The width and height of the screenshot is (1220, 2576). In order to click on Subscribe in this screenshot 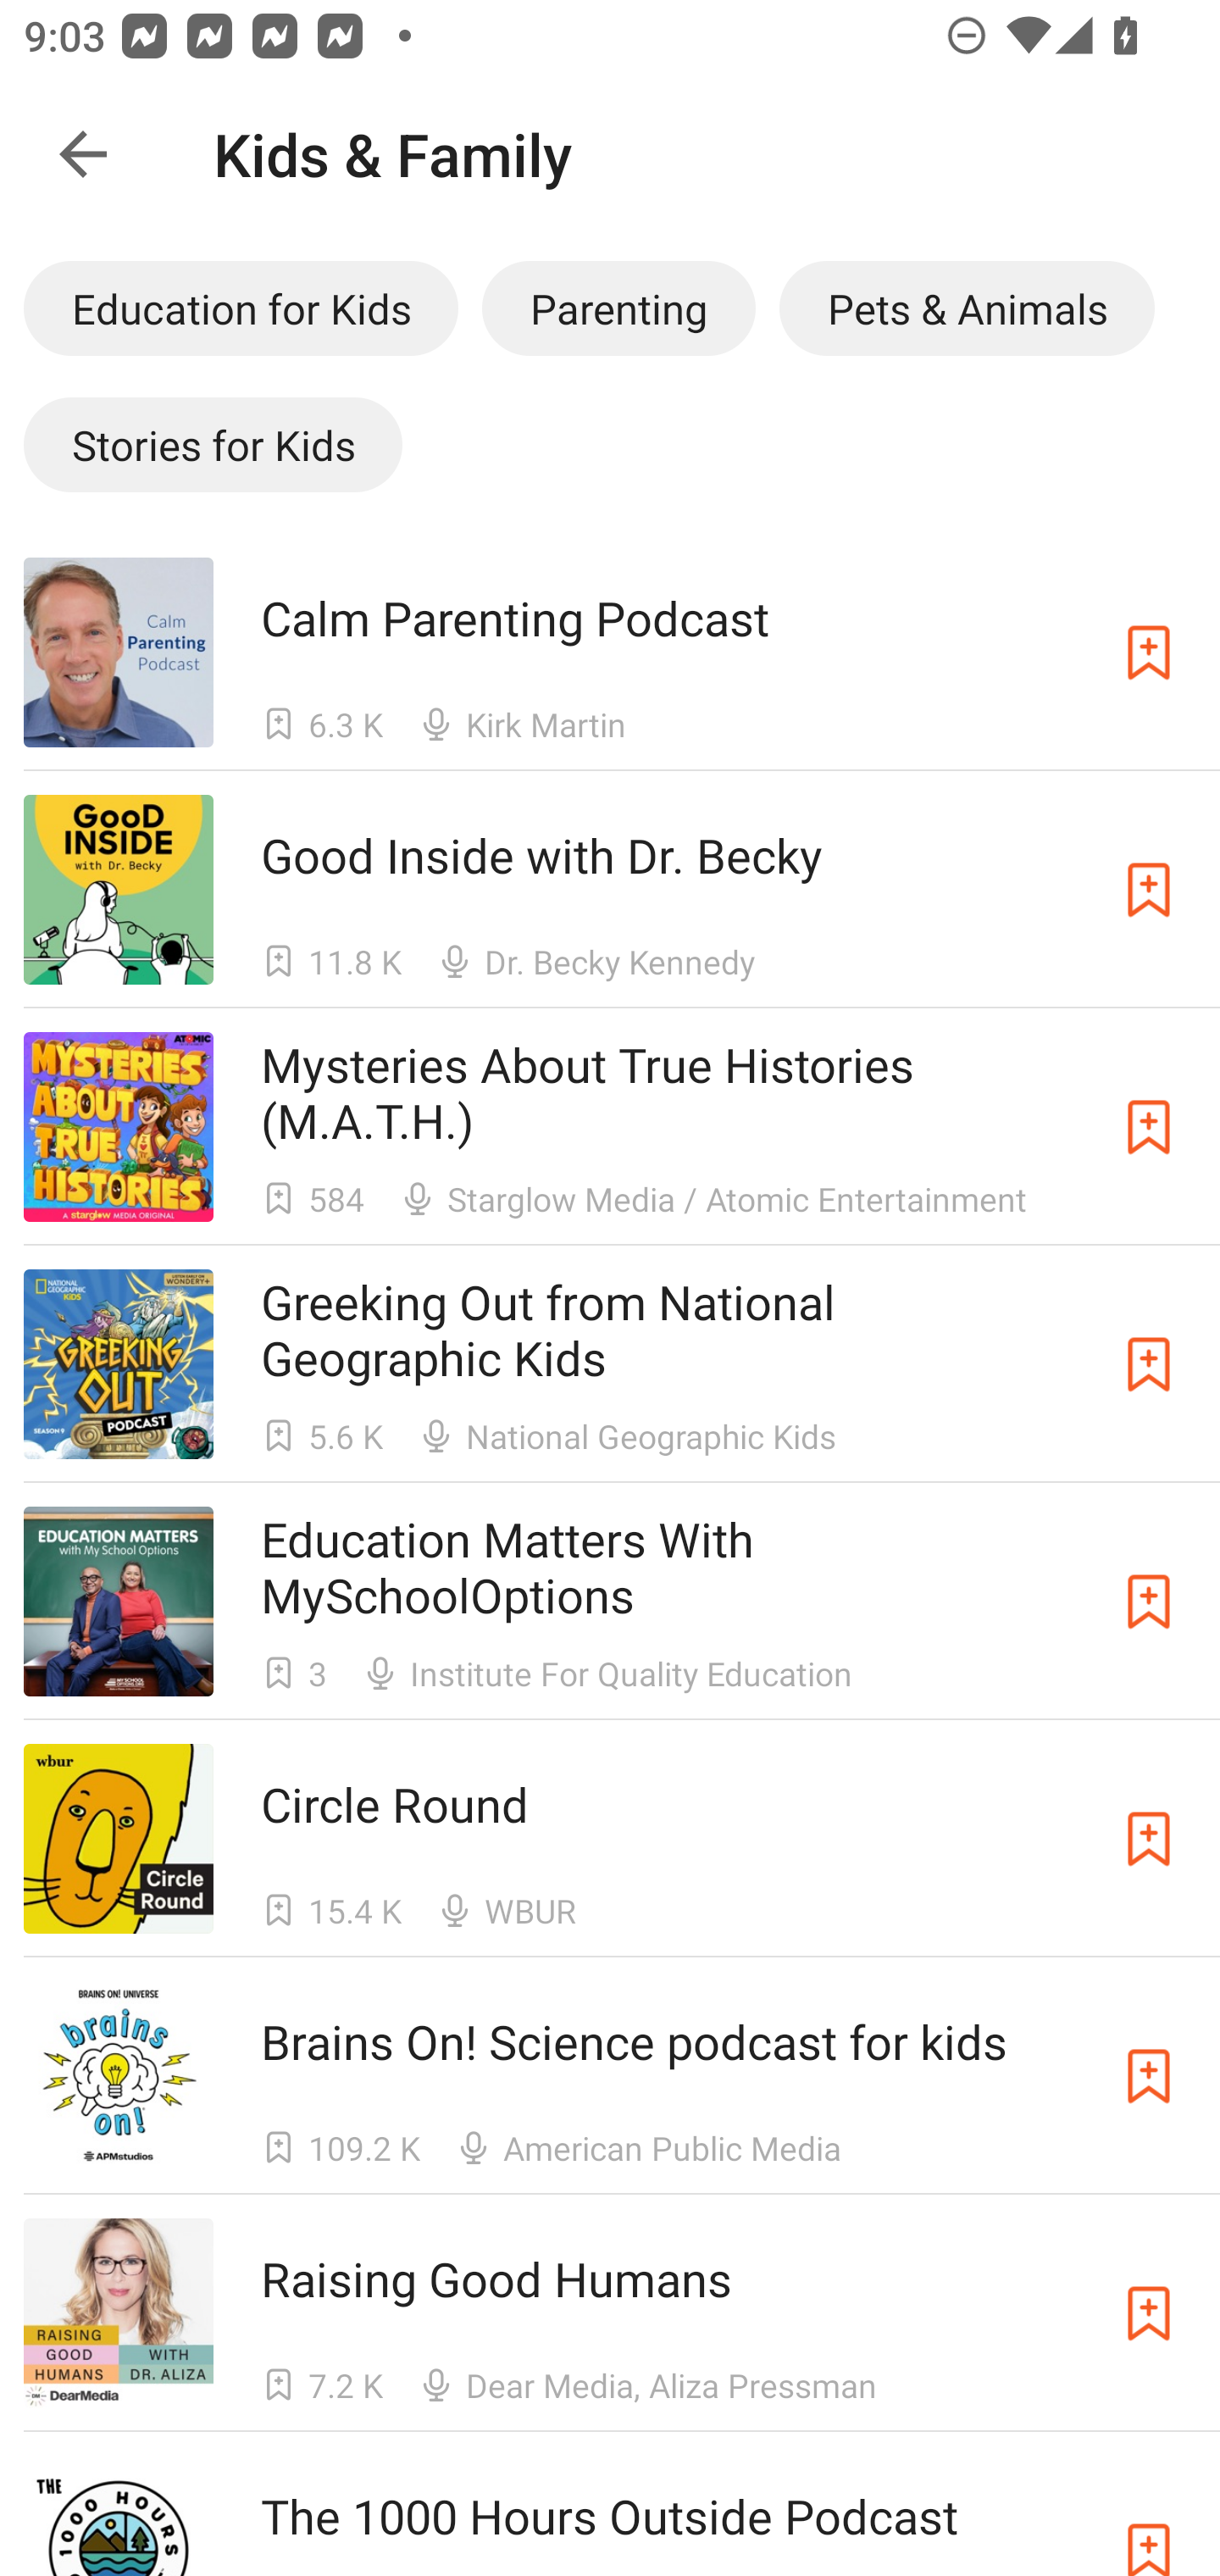, I will do `click(1149, 2313)`.